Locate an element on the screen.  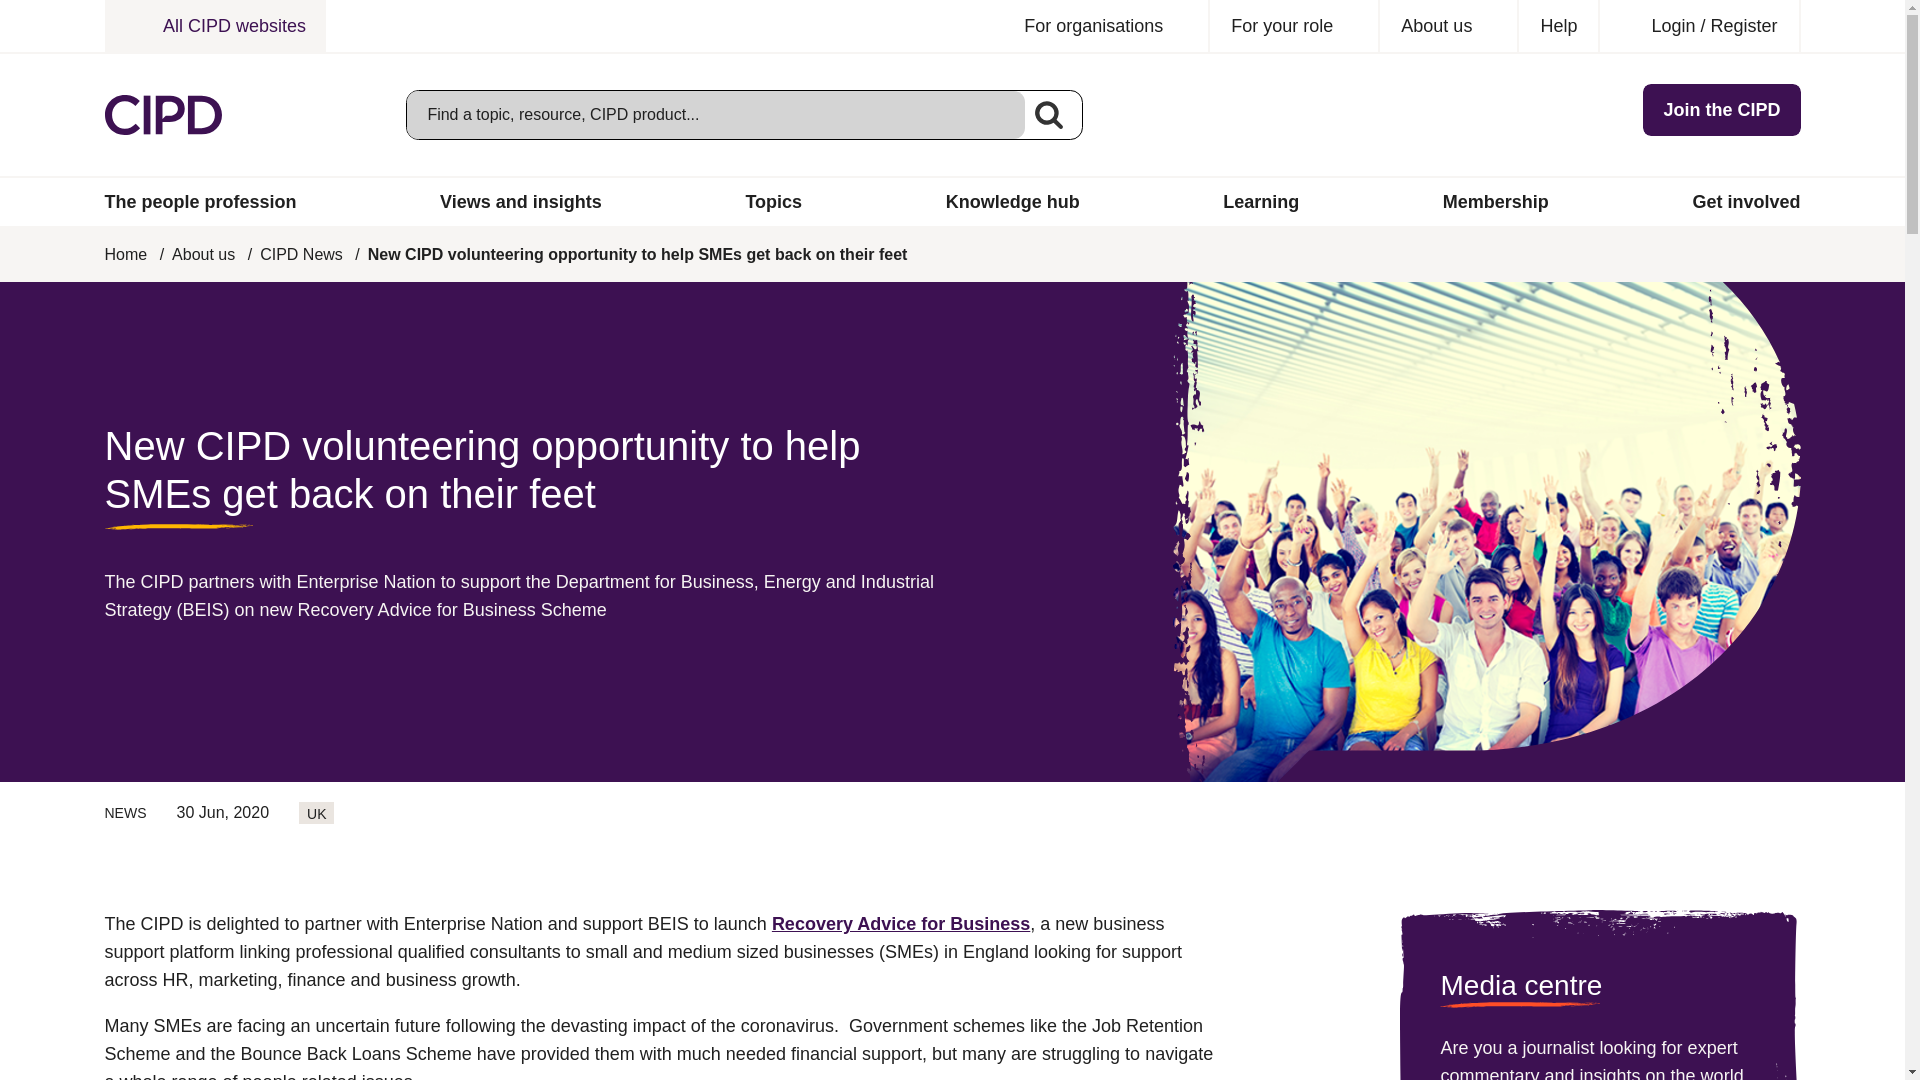
Search is located at coordinates (1049, 114).